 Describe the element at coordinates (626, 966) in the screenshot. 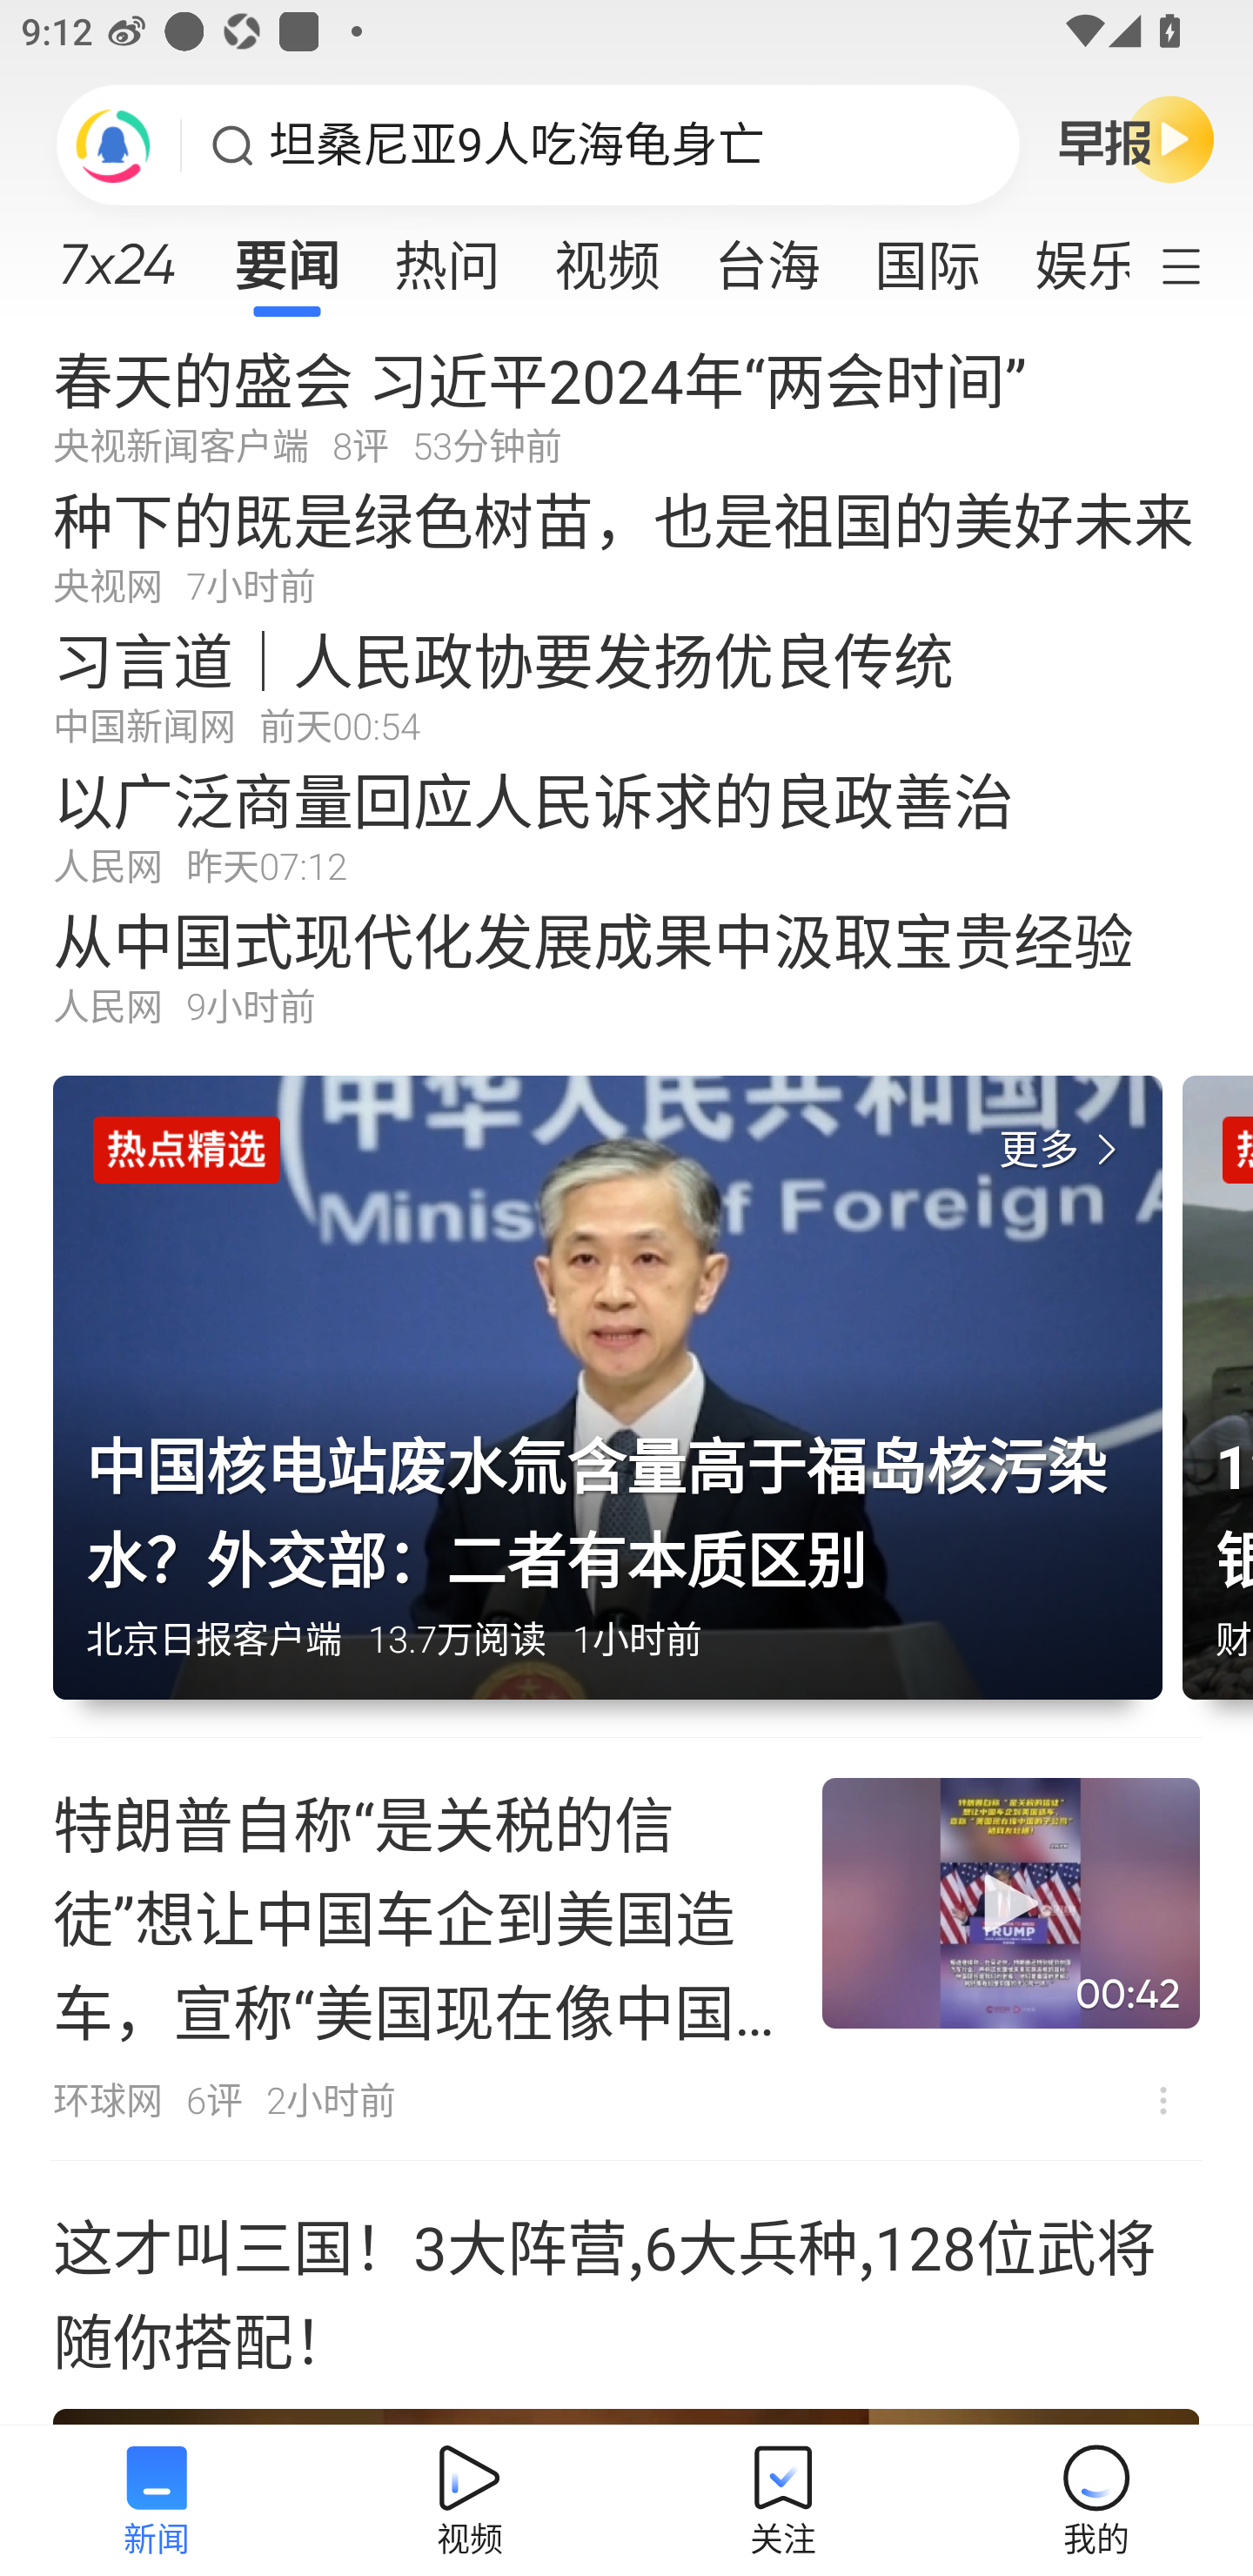

I see `从中国式现代化发展成果中汲取宝贵经验 人民网 9小时前` at that location.